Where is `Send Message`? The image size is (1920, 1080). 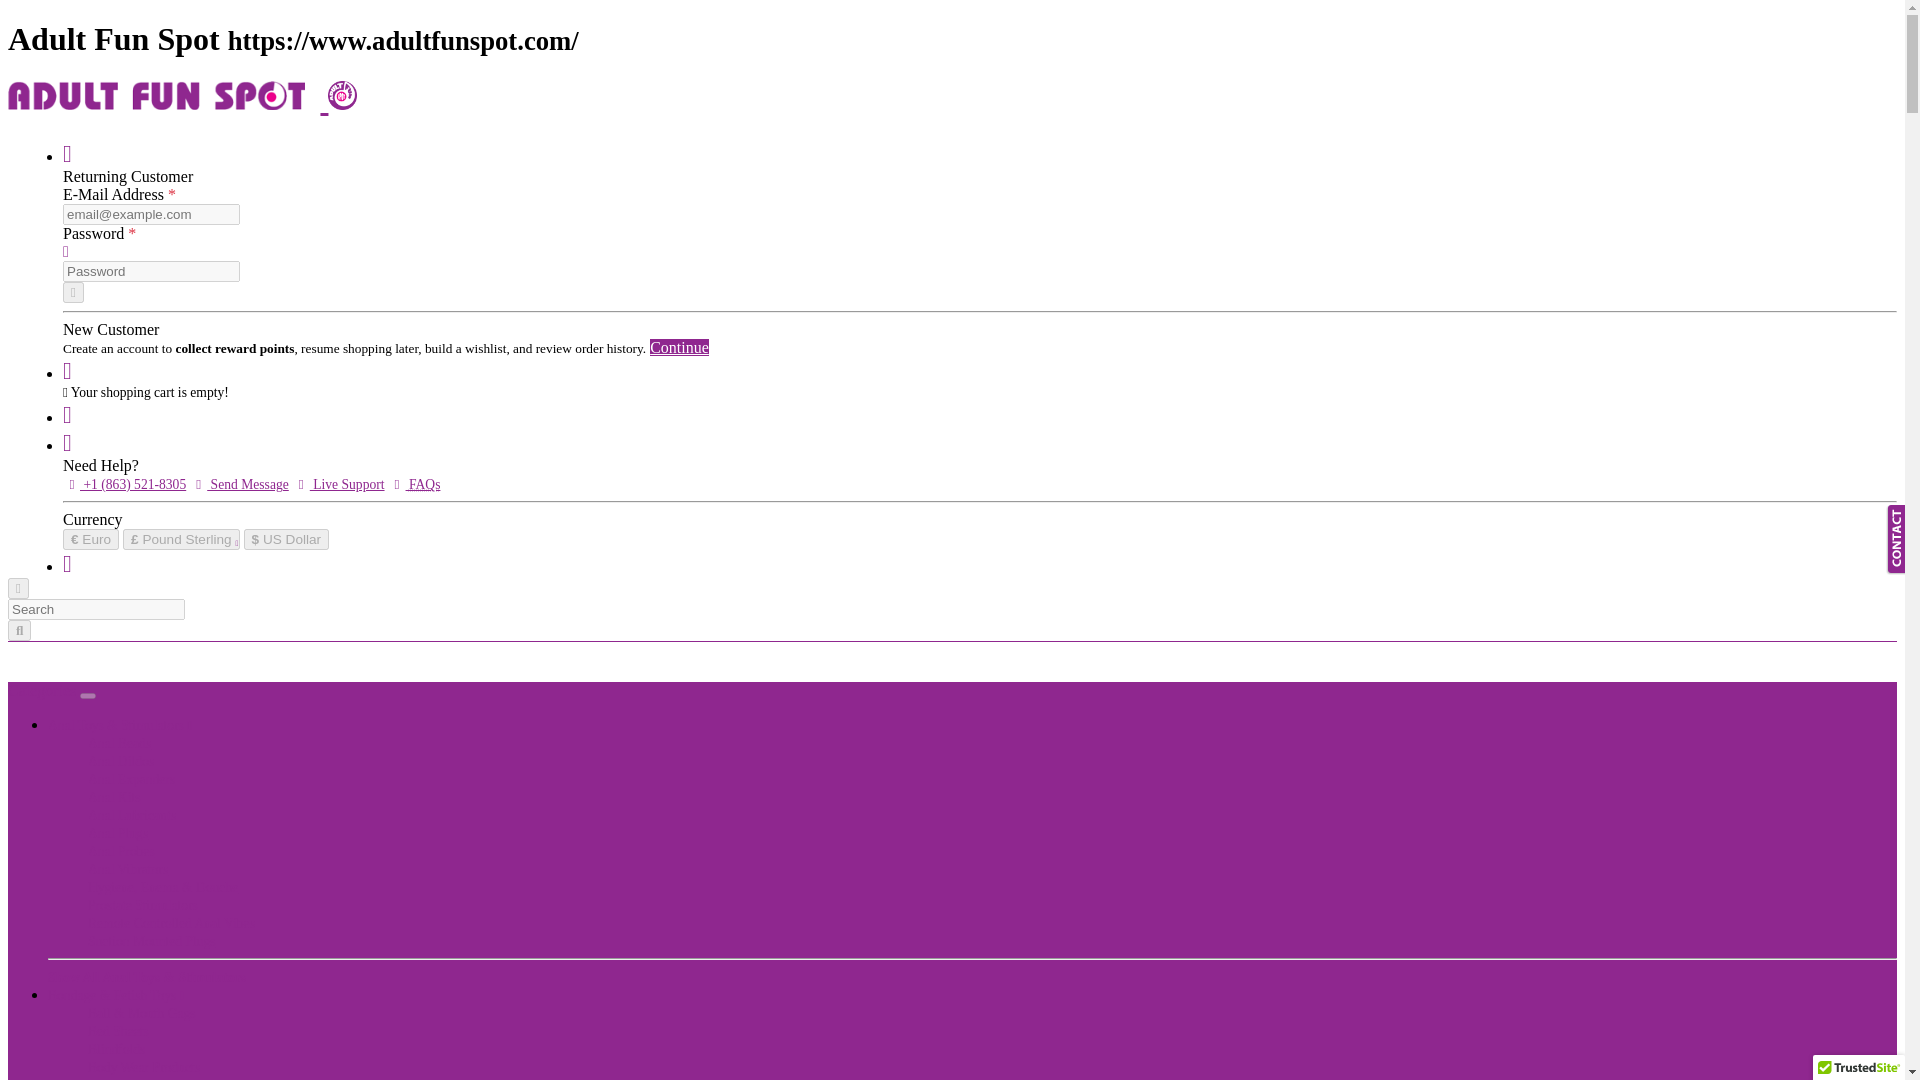 Send Message is located at coordinates (240, 484).